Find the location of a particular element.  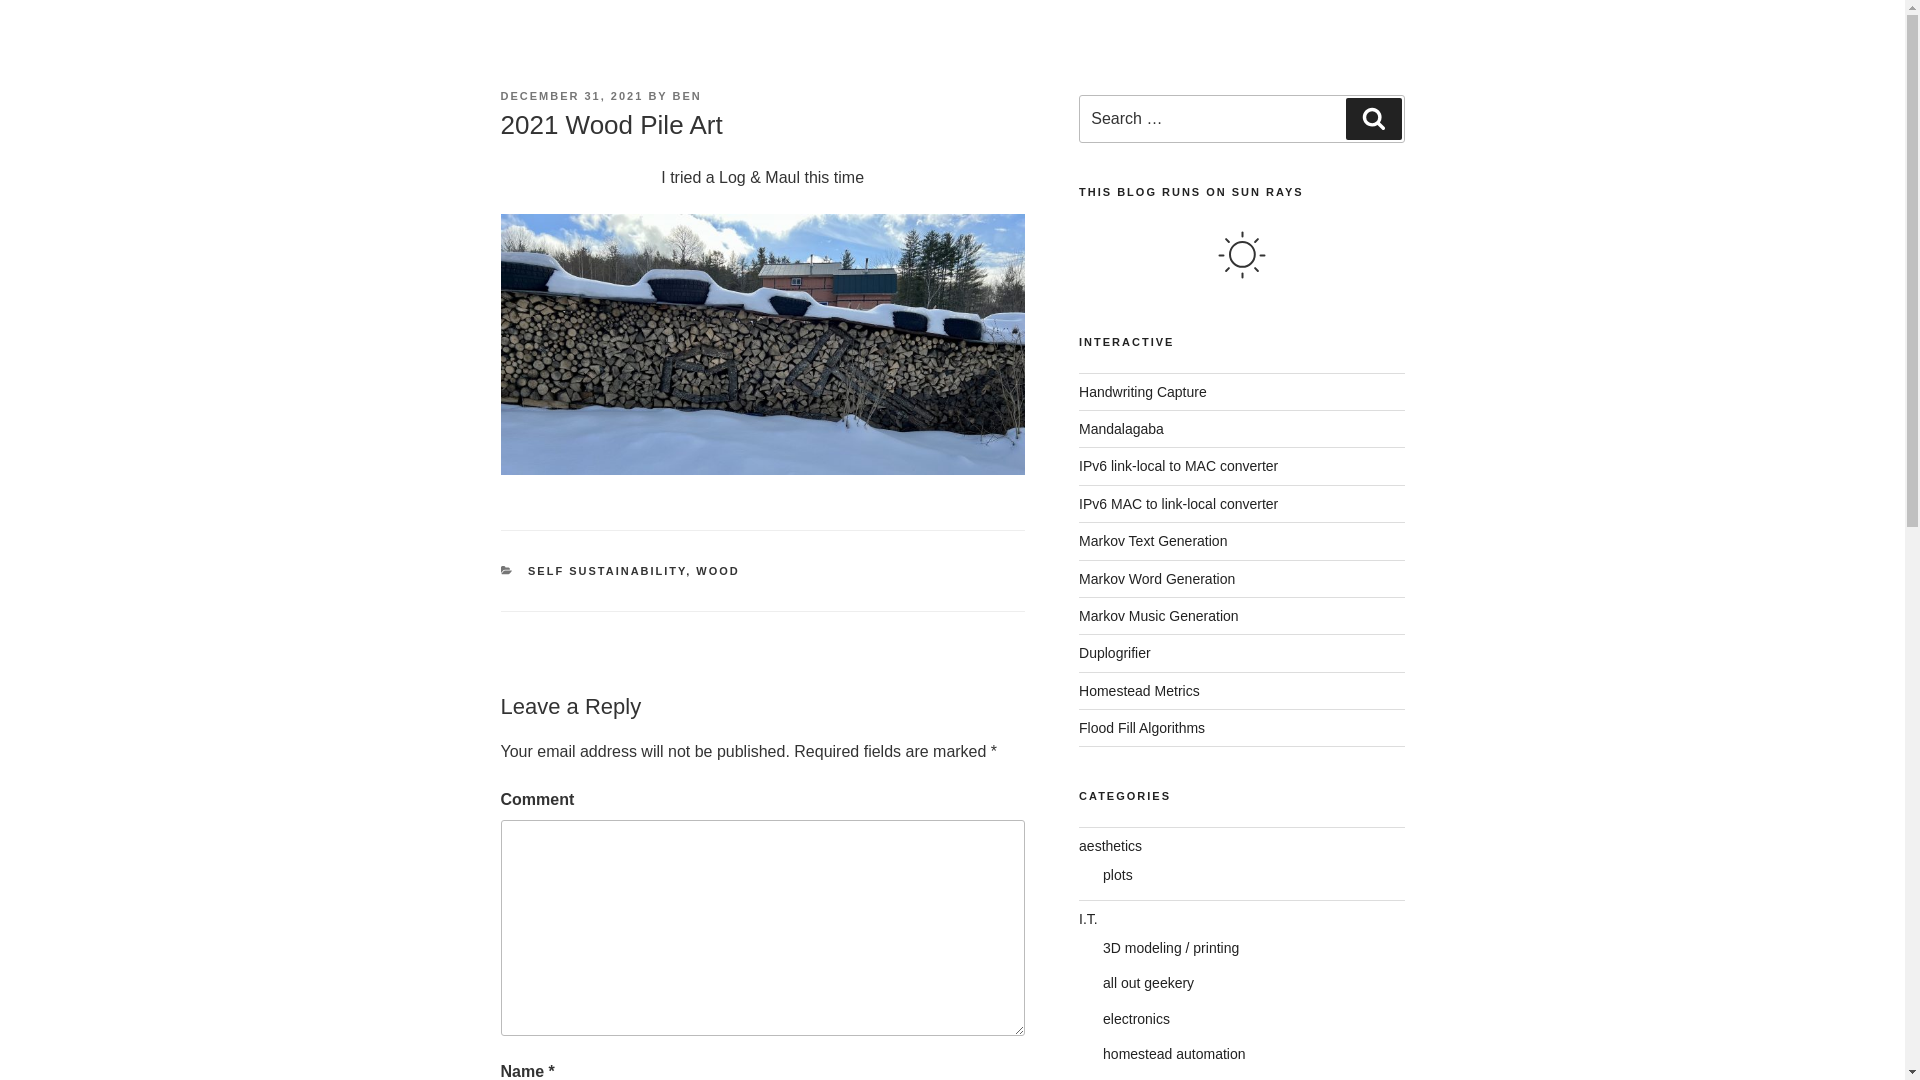

BEN is located at coordinates (688, 95).